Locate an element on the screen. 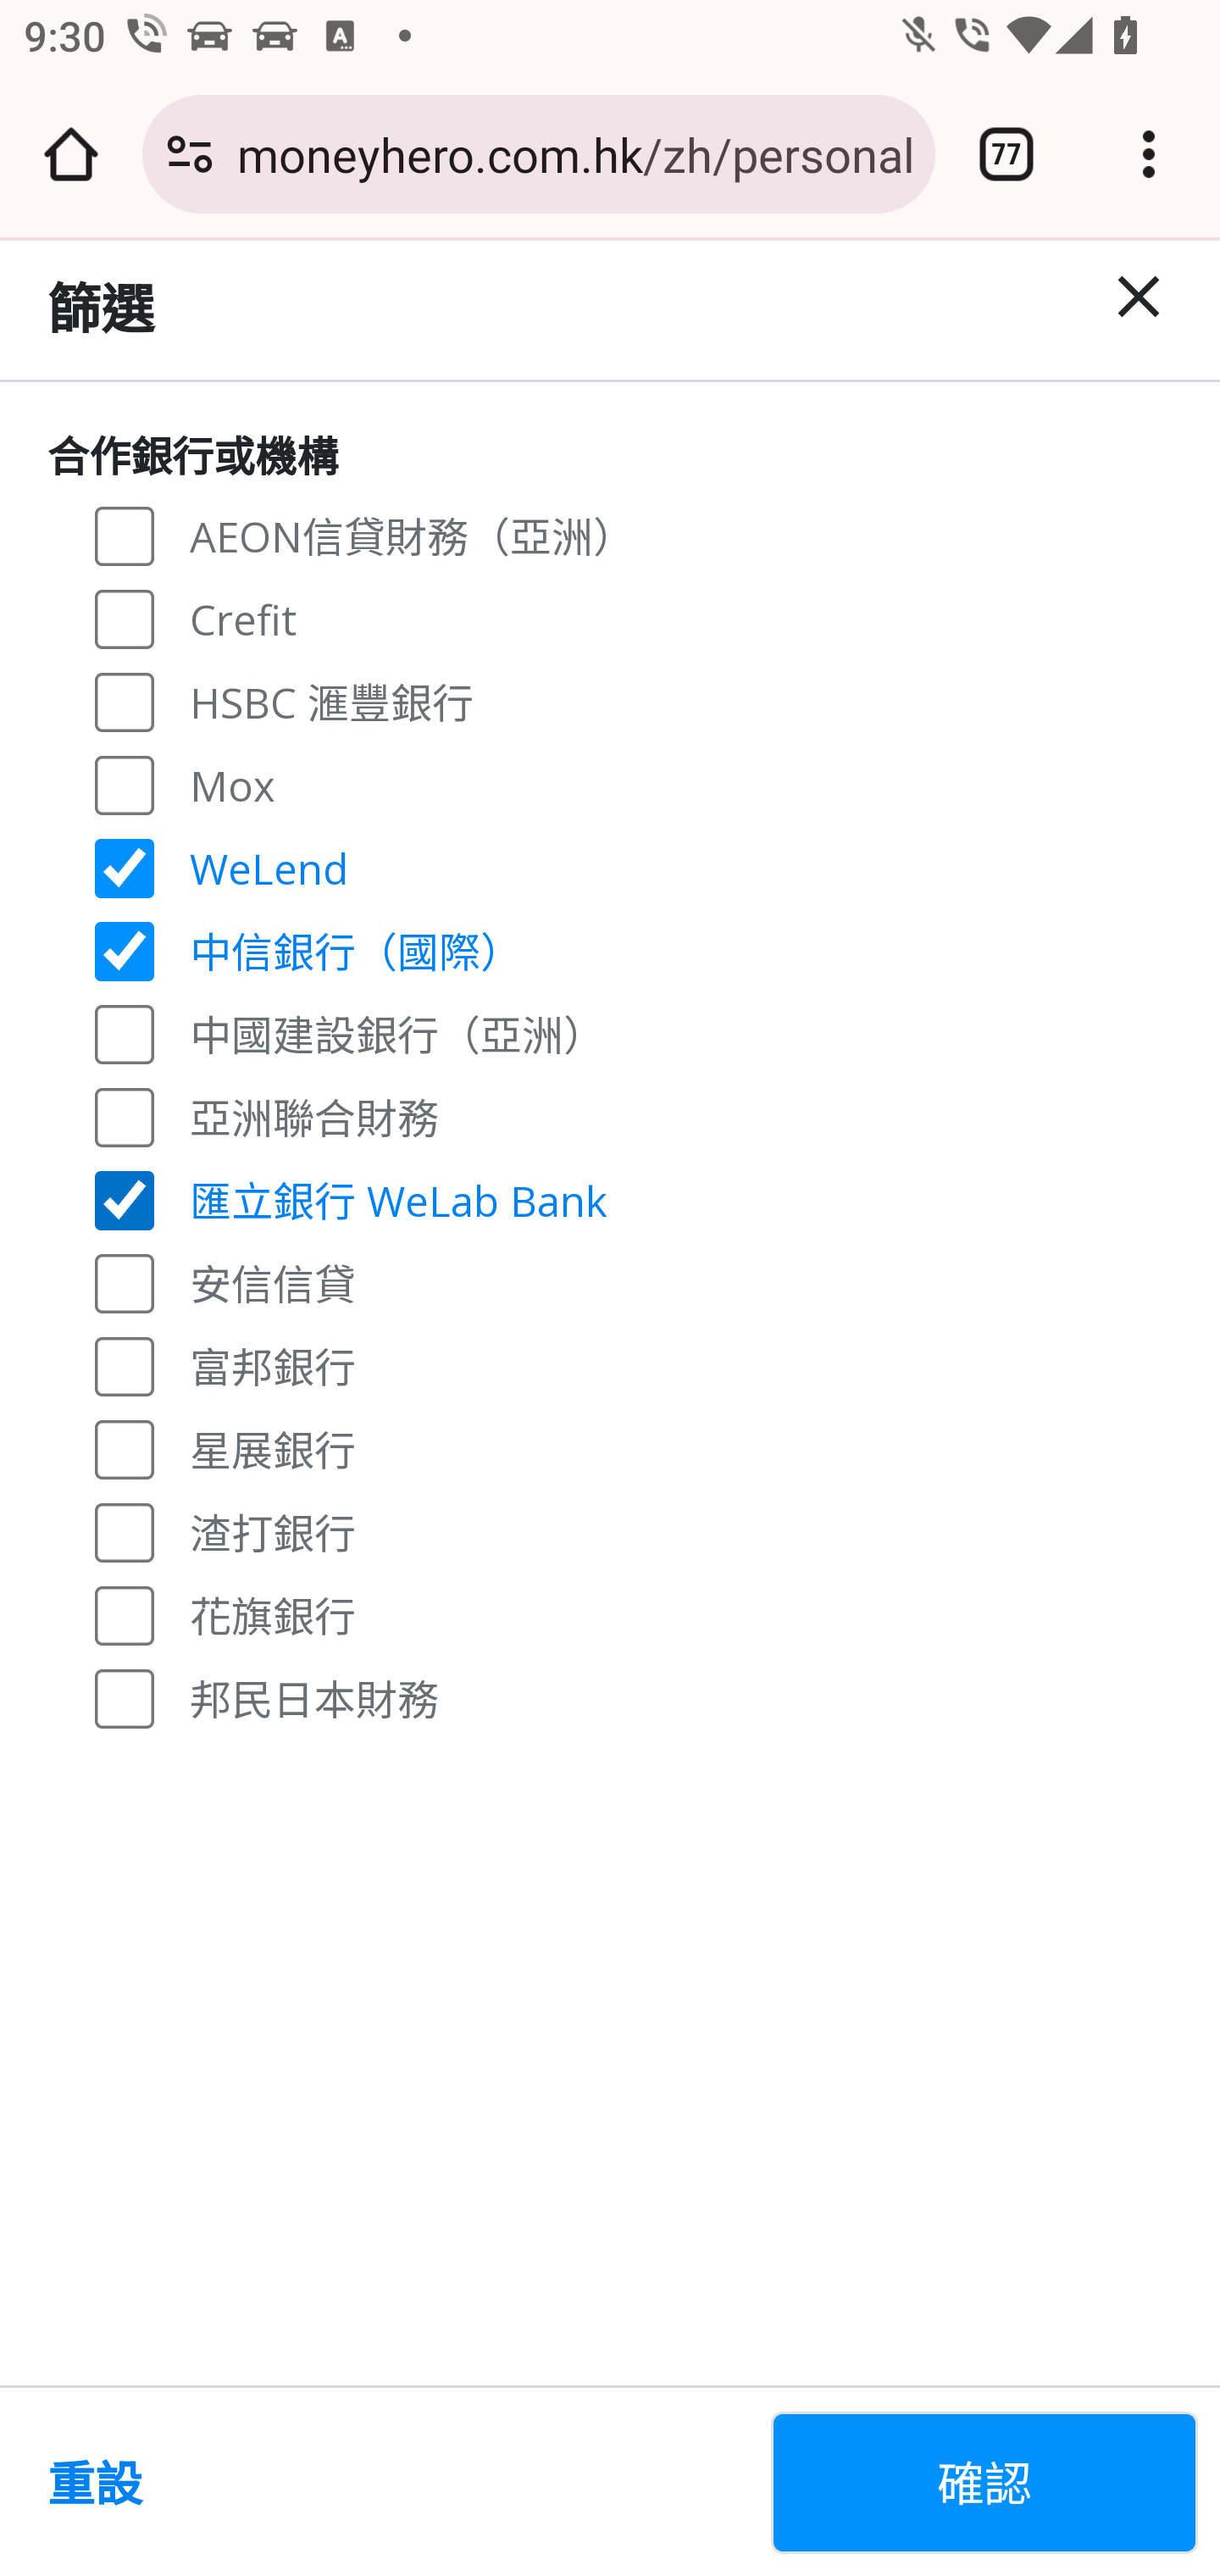 This screenshot has width=1220, height=2576. Switch or close tabs is located at coordinates (1006, 154).